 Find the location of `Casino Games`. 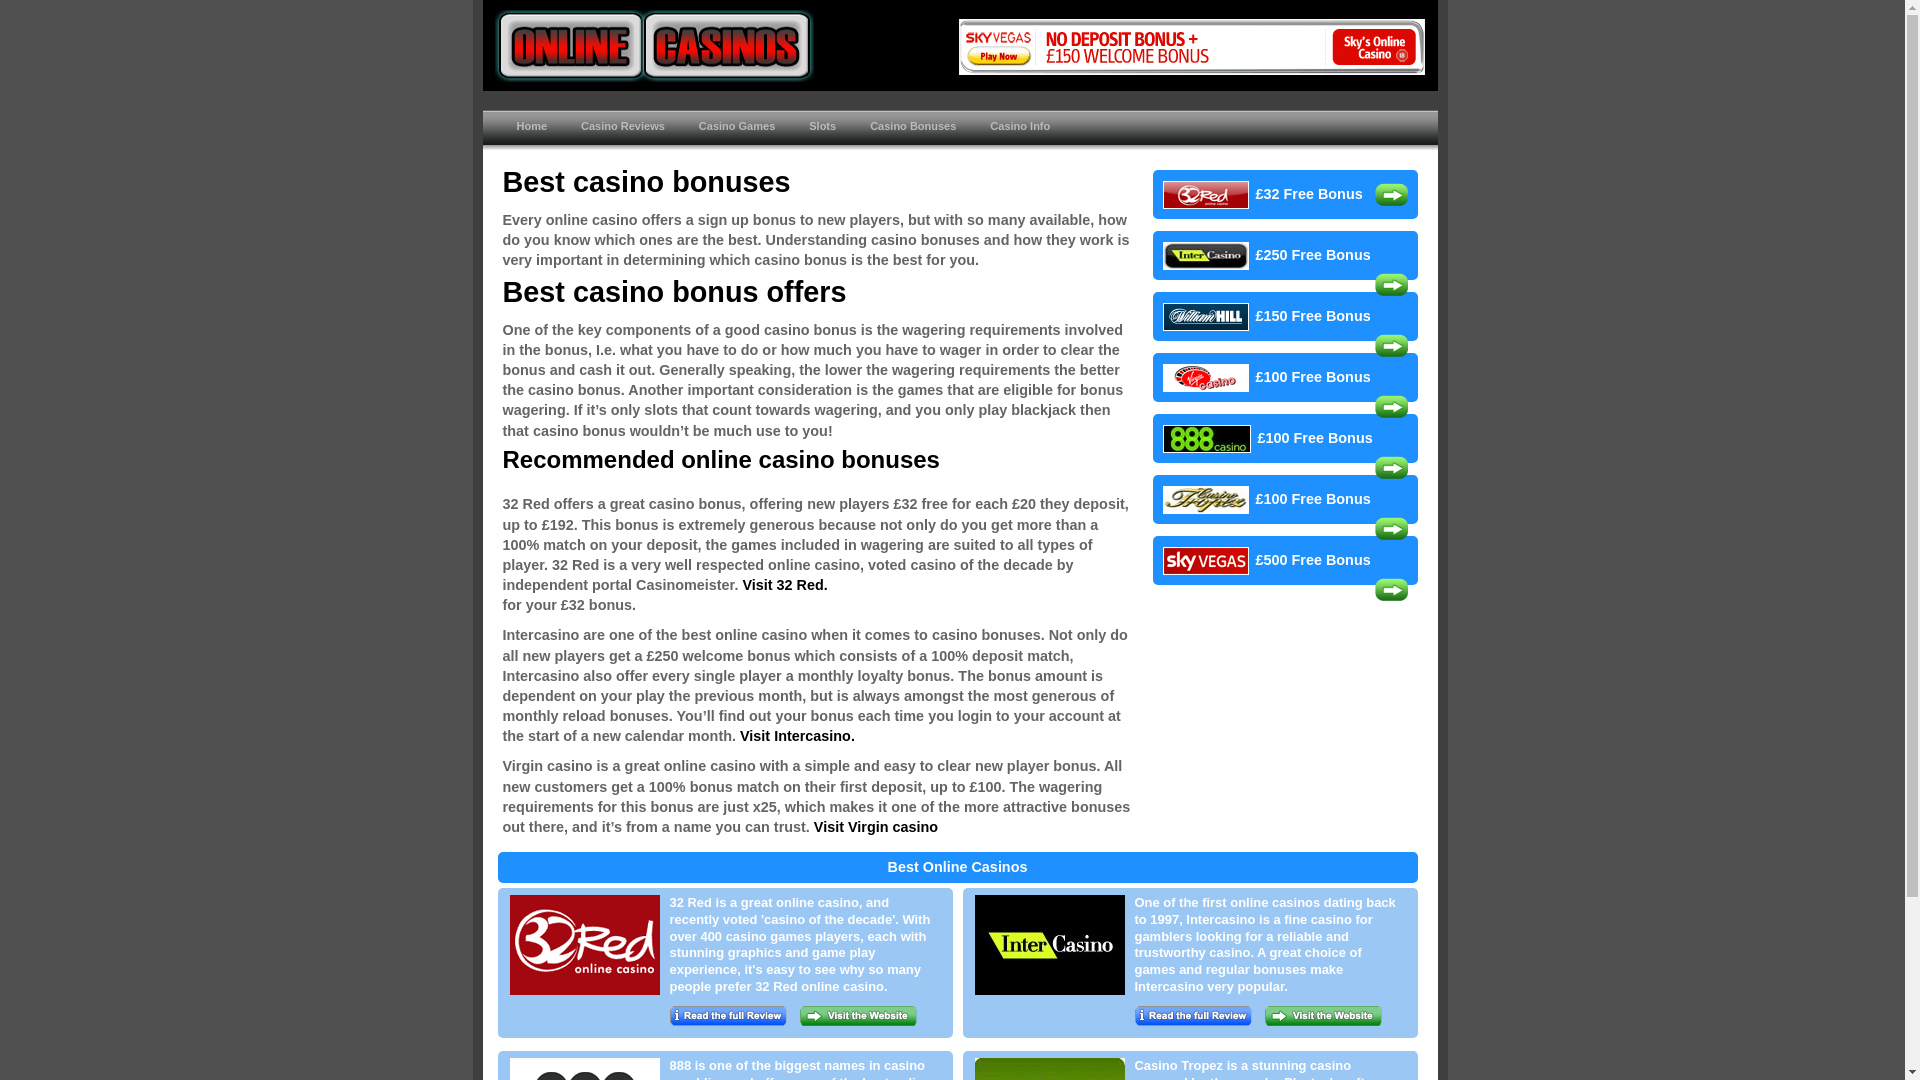

Casino Games is located at coordinates (734, 130).